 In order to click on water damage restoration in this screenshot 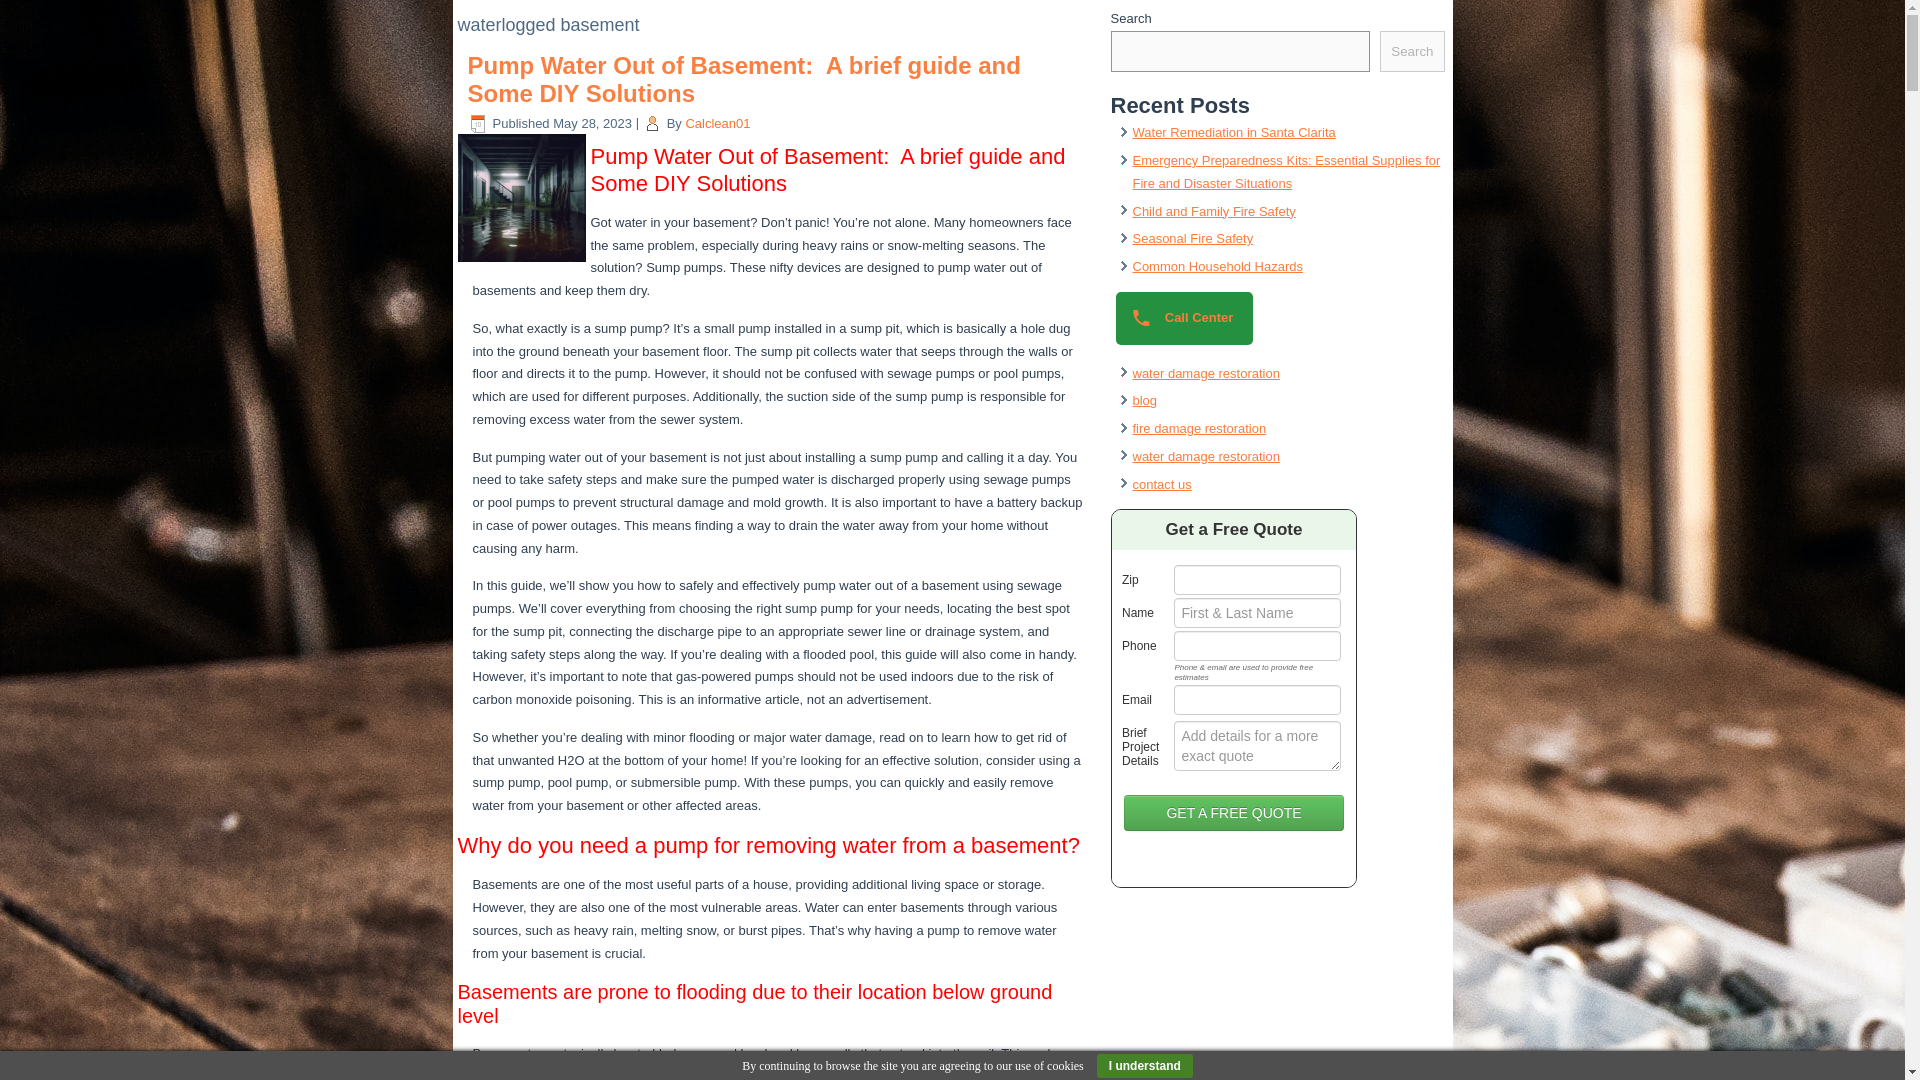, I will do `click(1205, 374)`.